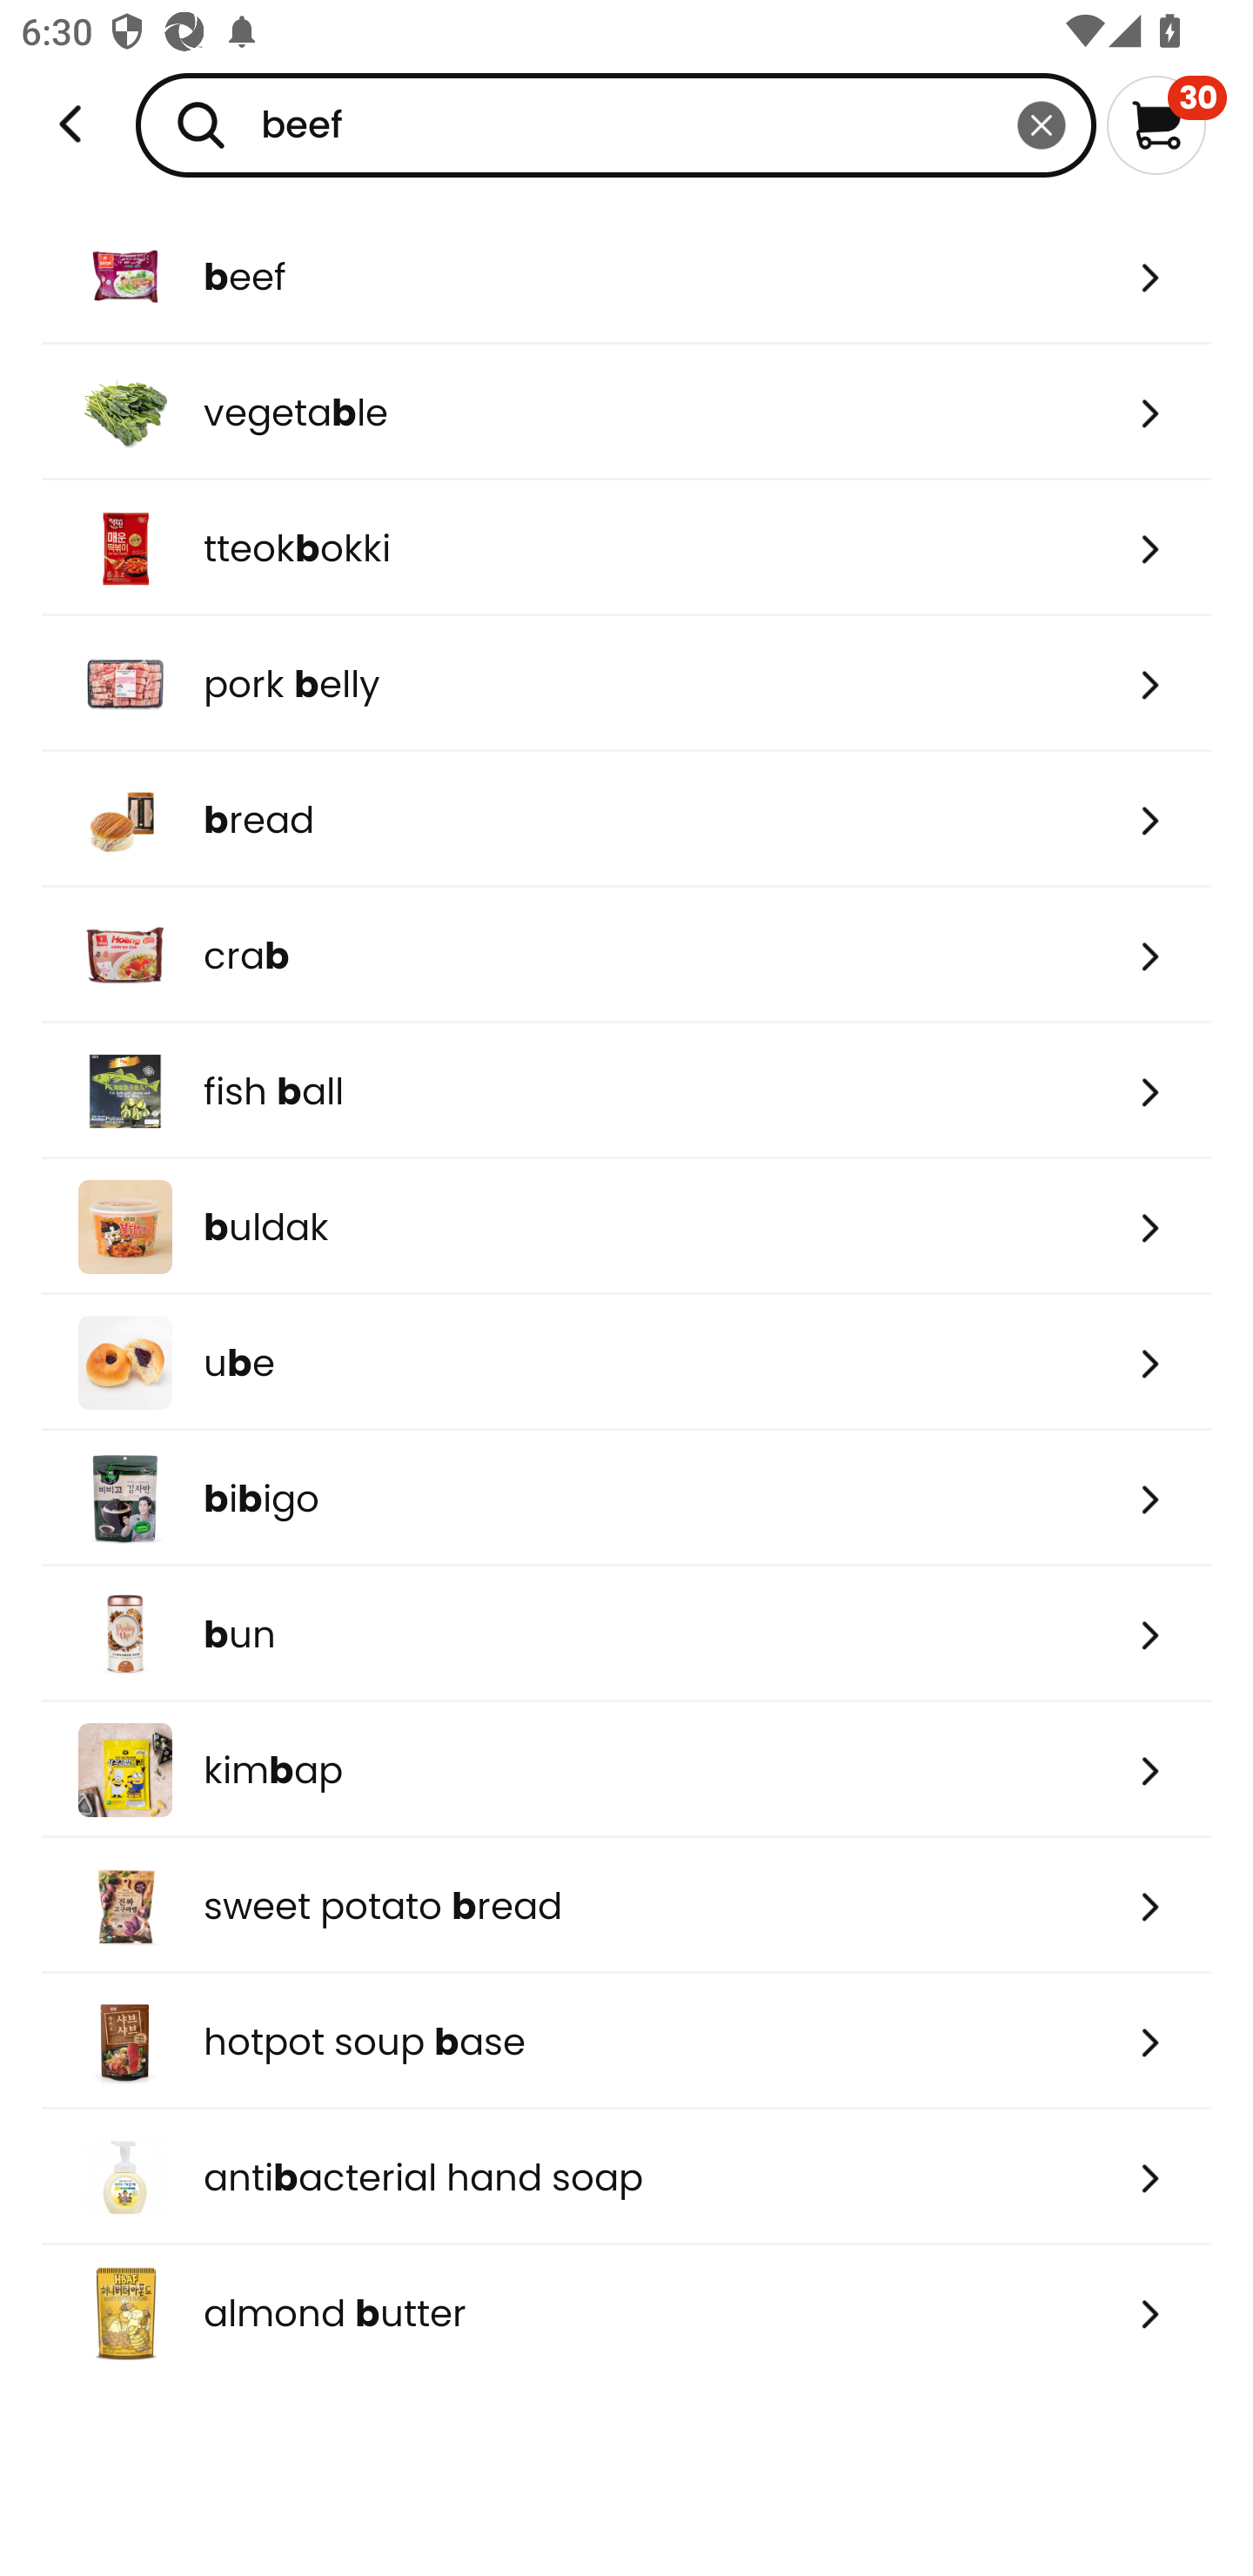  What do you see at coordinates (616, 124) in the screenshot?
I see `beef` at bounding box center [616, 124].